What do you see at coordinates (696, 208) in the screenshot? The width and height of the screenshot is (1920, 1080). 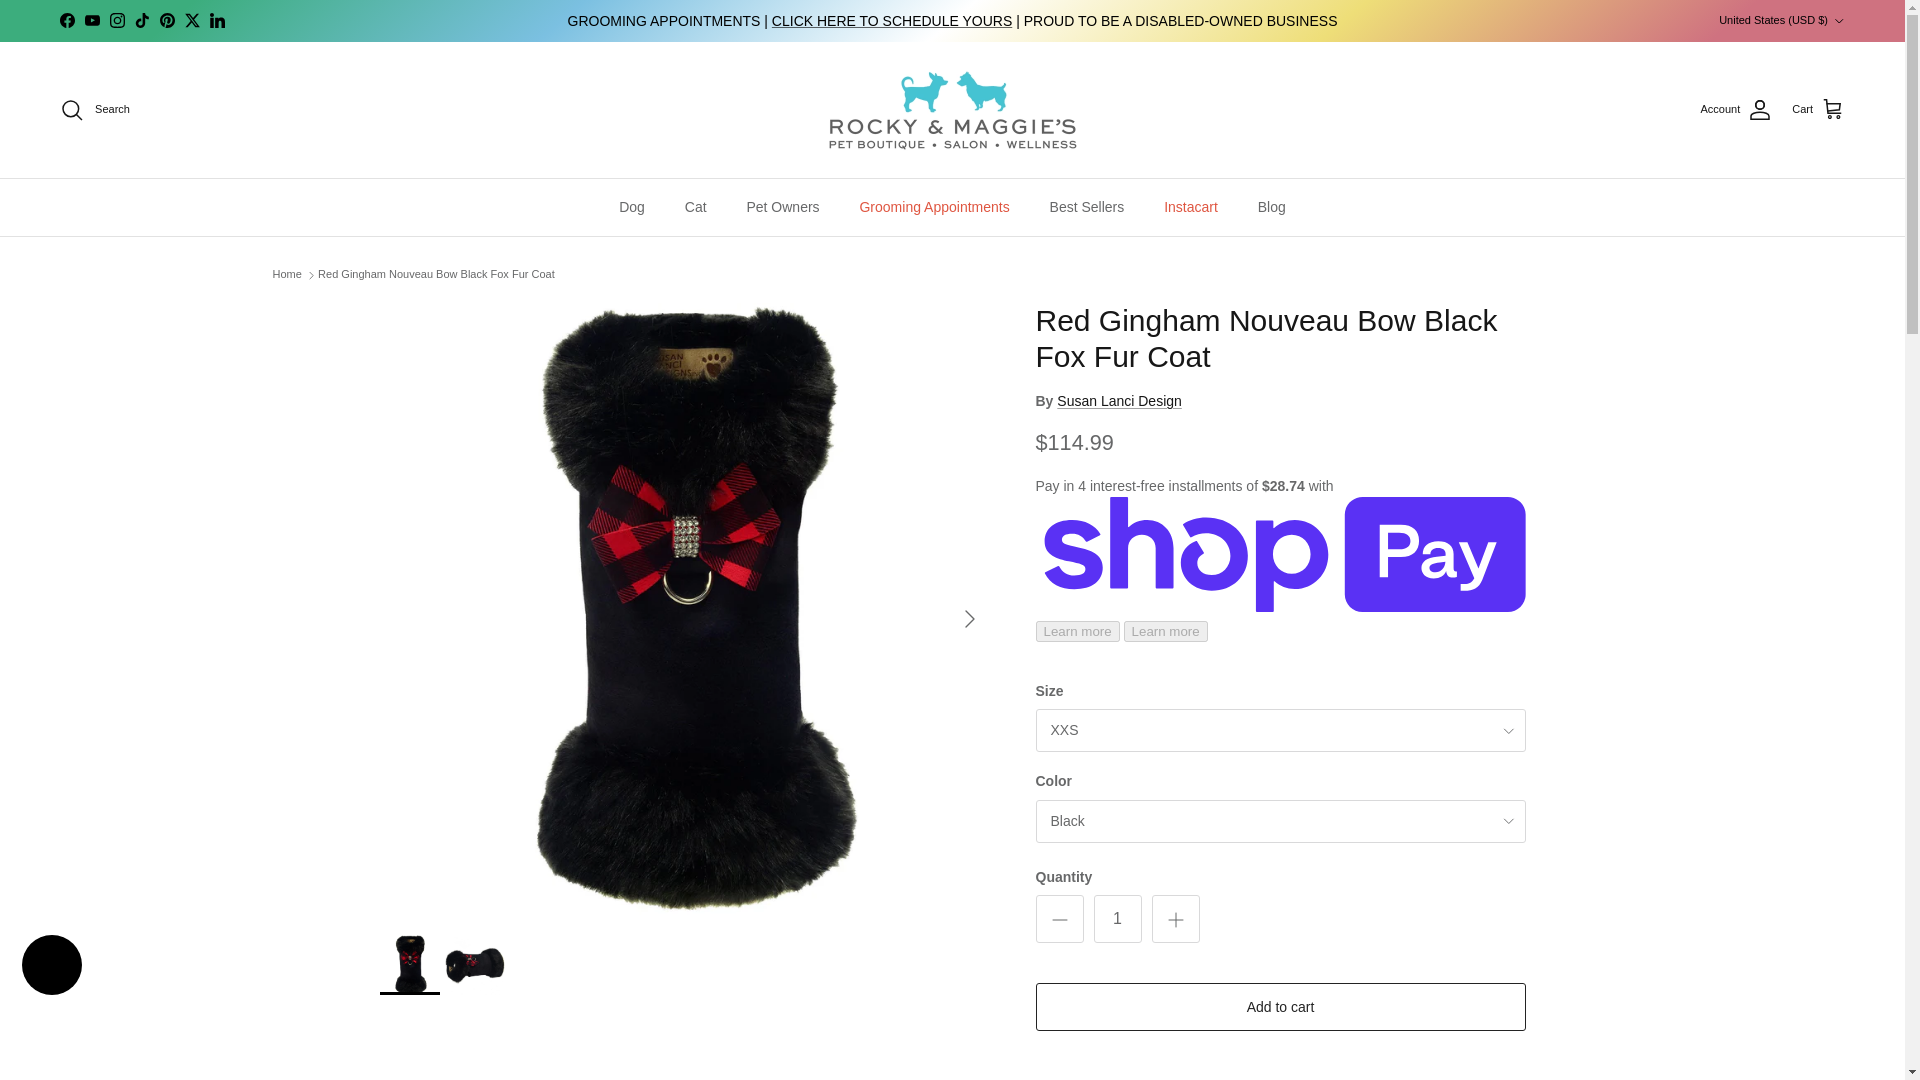 I see `Cat` at bounding box center [696, 208].